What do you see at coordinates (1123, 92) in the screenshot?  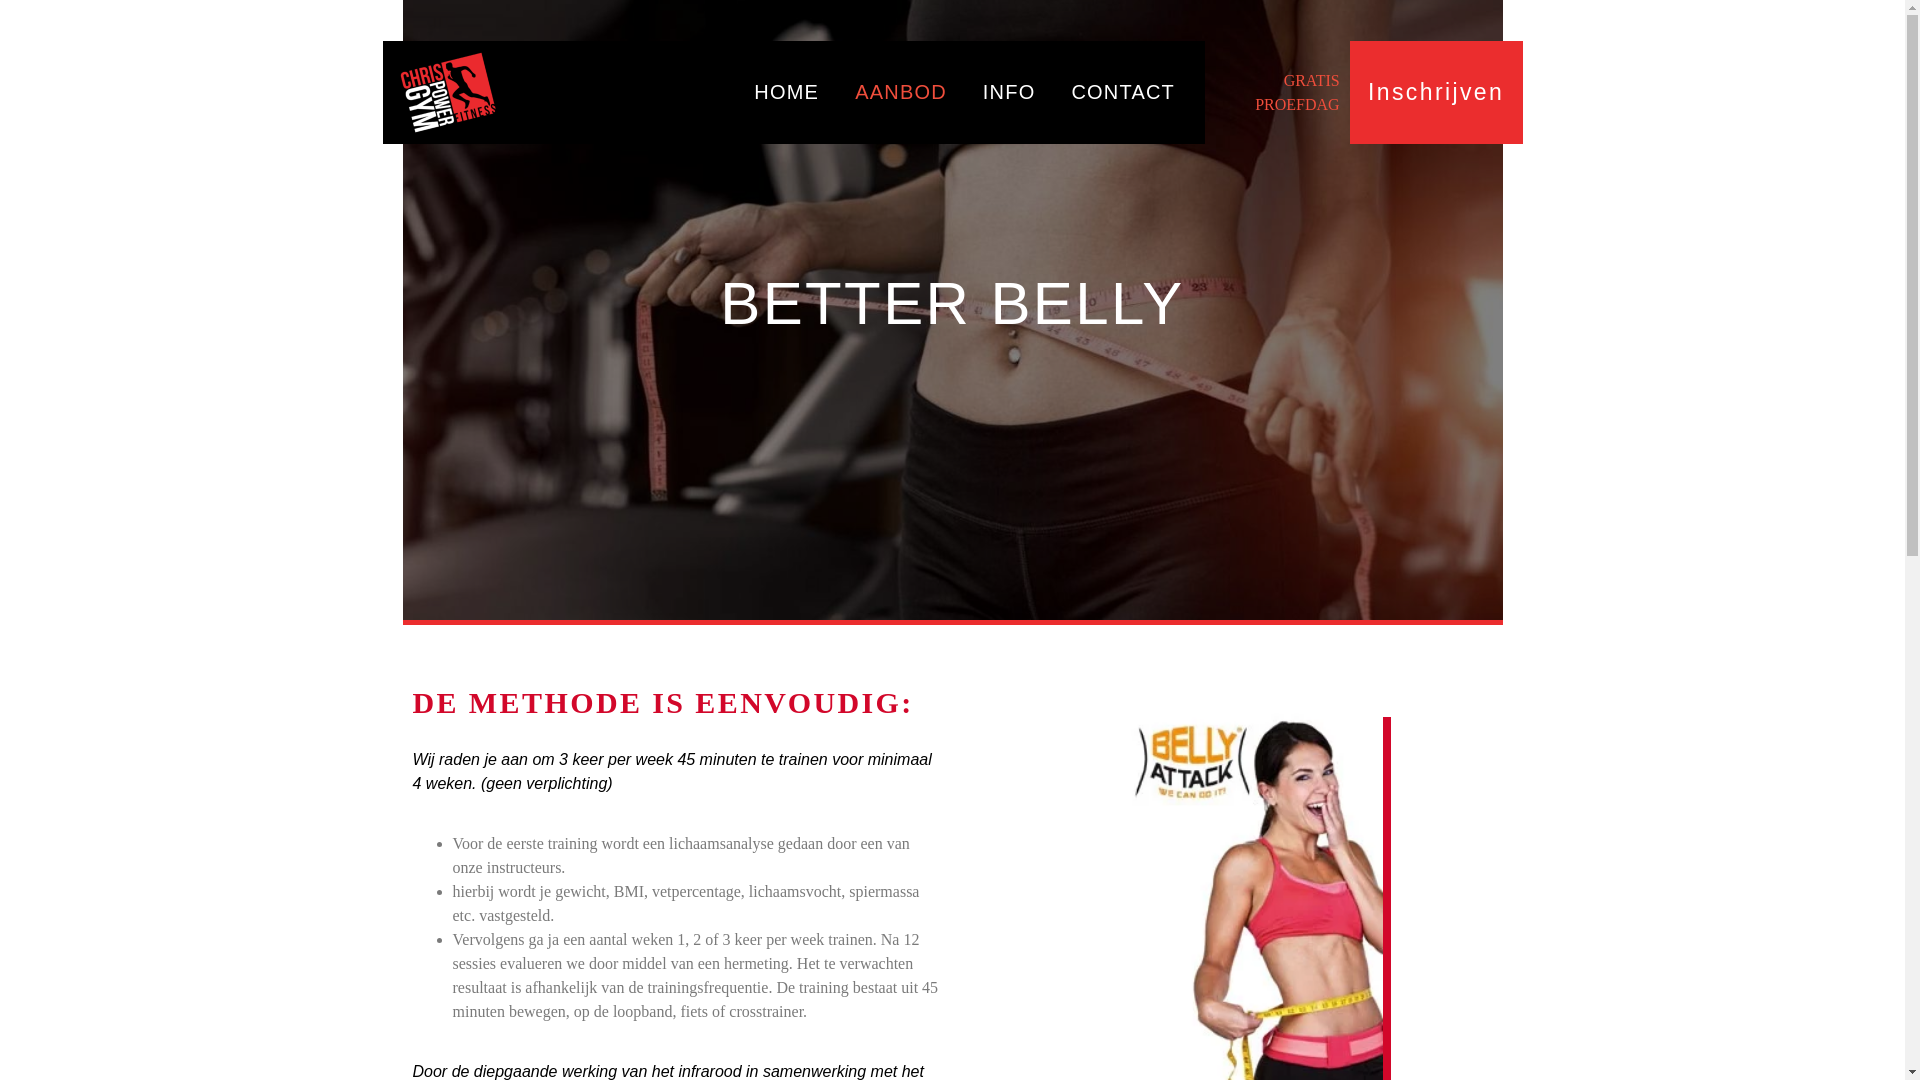 I see `CONTACT` at bounding box center [1123, 92].